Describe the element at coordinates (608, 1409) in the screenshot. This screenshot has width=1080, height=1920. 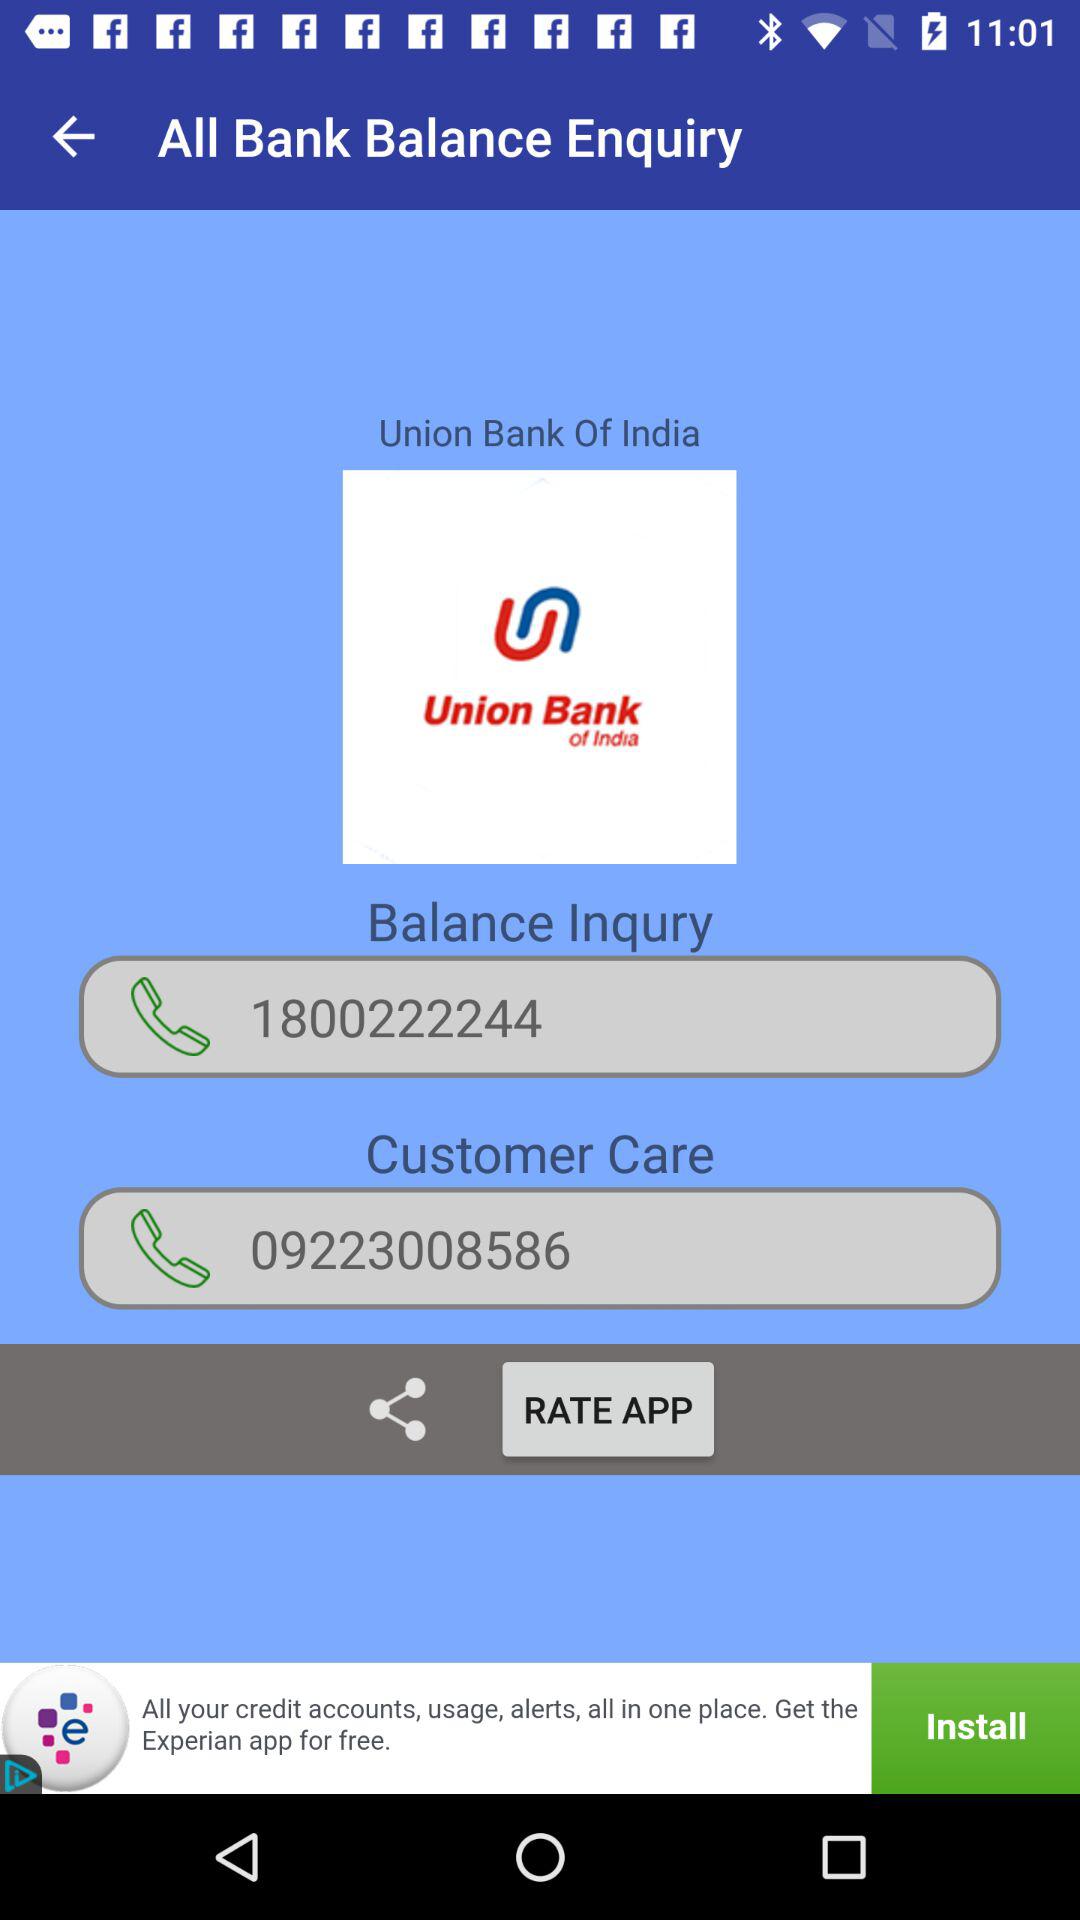
I see `tap rate app icon` at that location.